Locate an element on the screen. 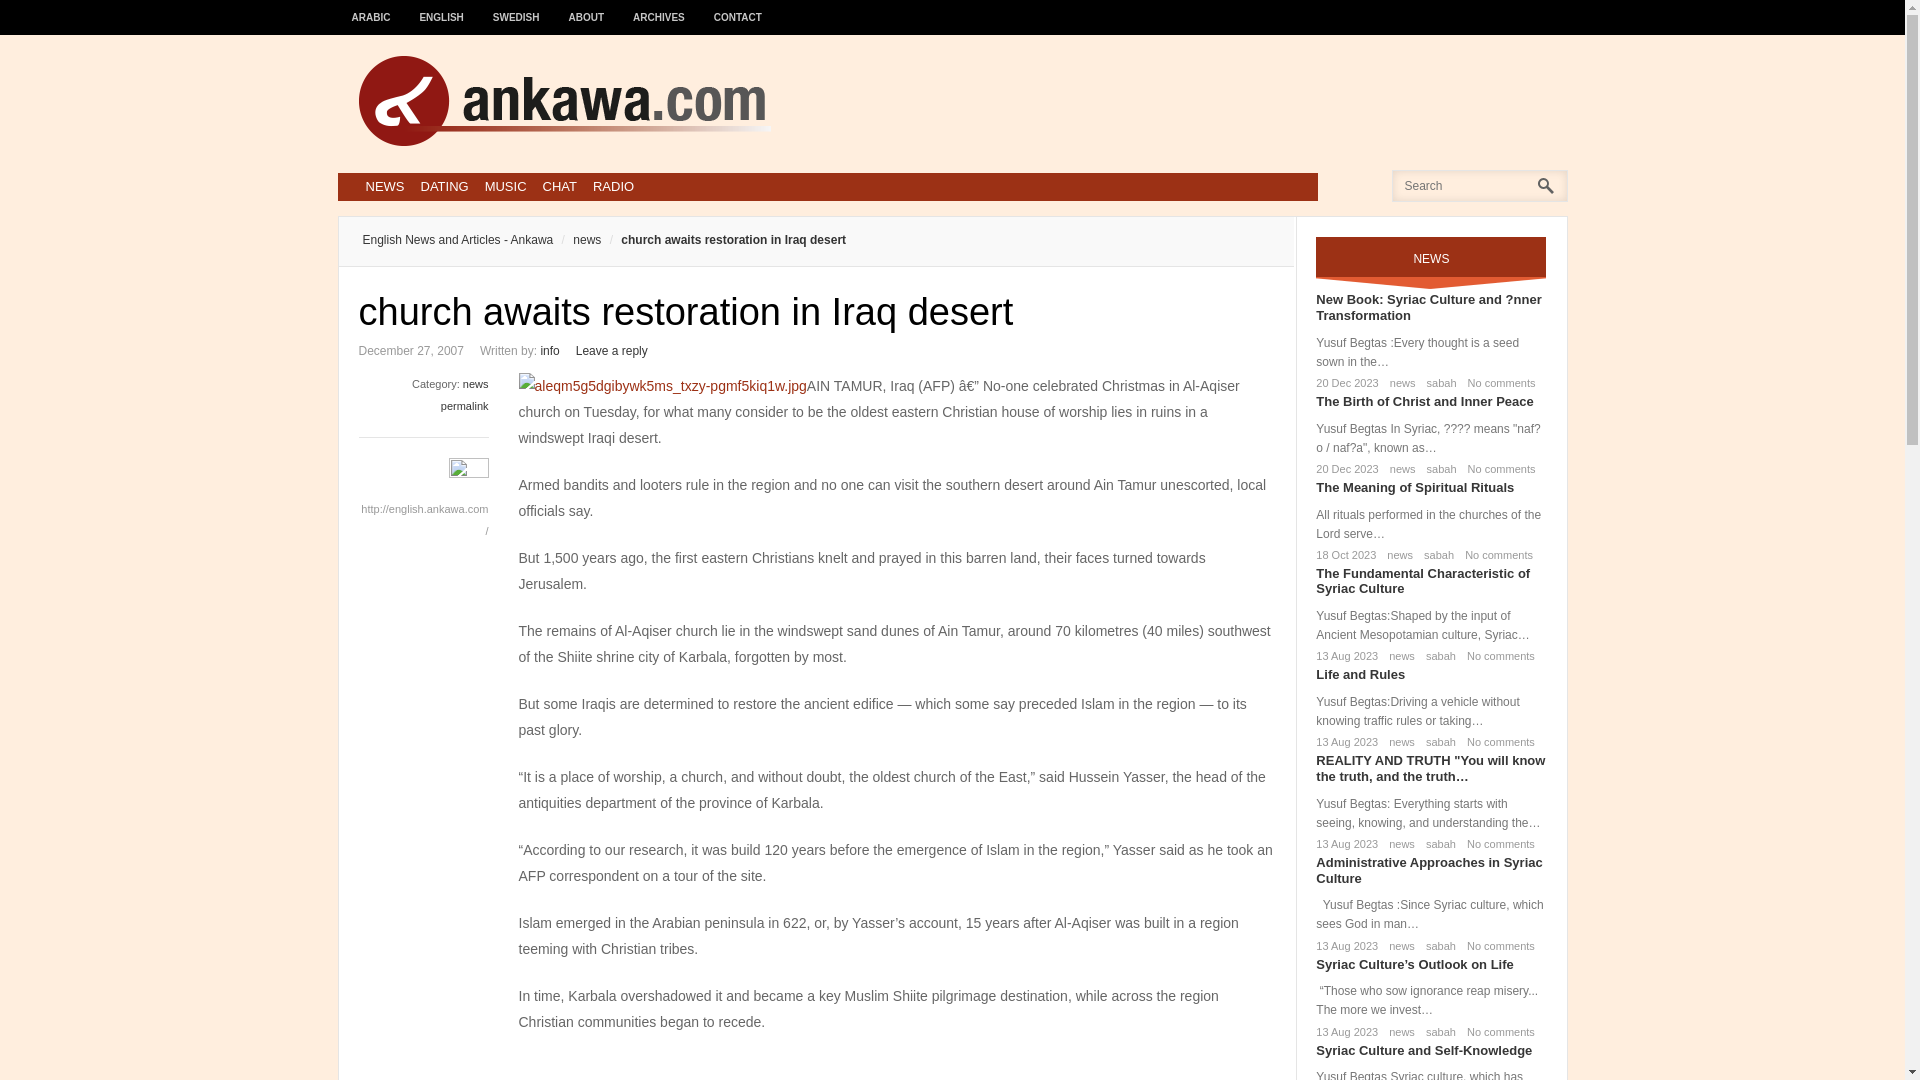  Advertisement is located at coordinates (1176, 100).